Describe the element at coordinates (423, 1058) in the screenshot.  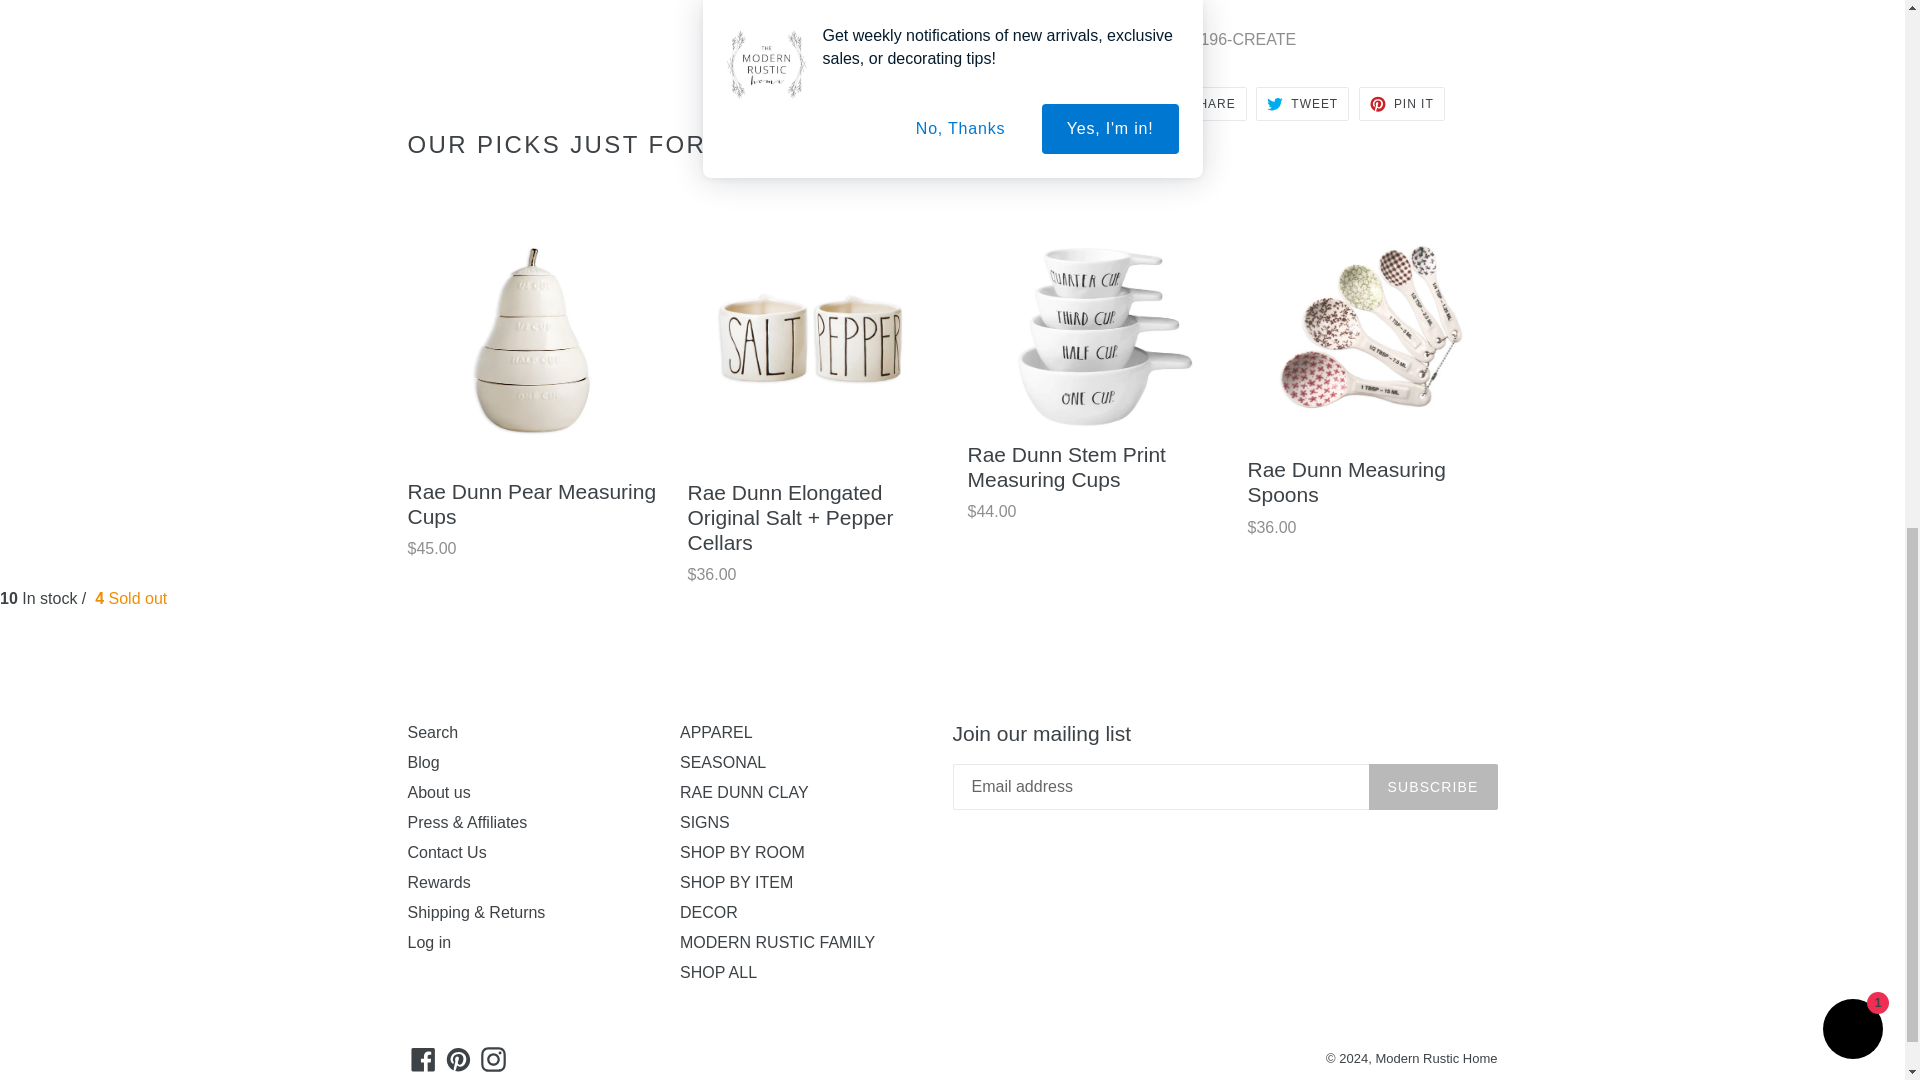
I see `Modern Rustic Home on Facebook` at that location.